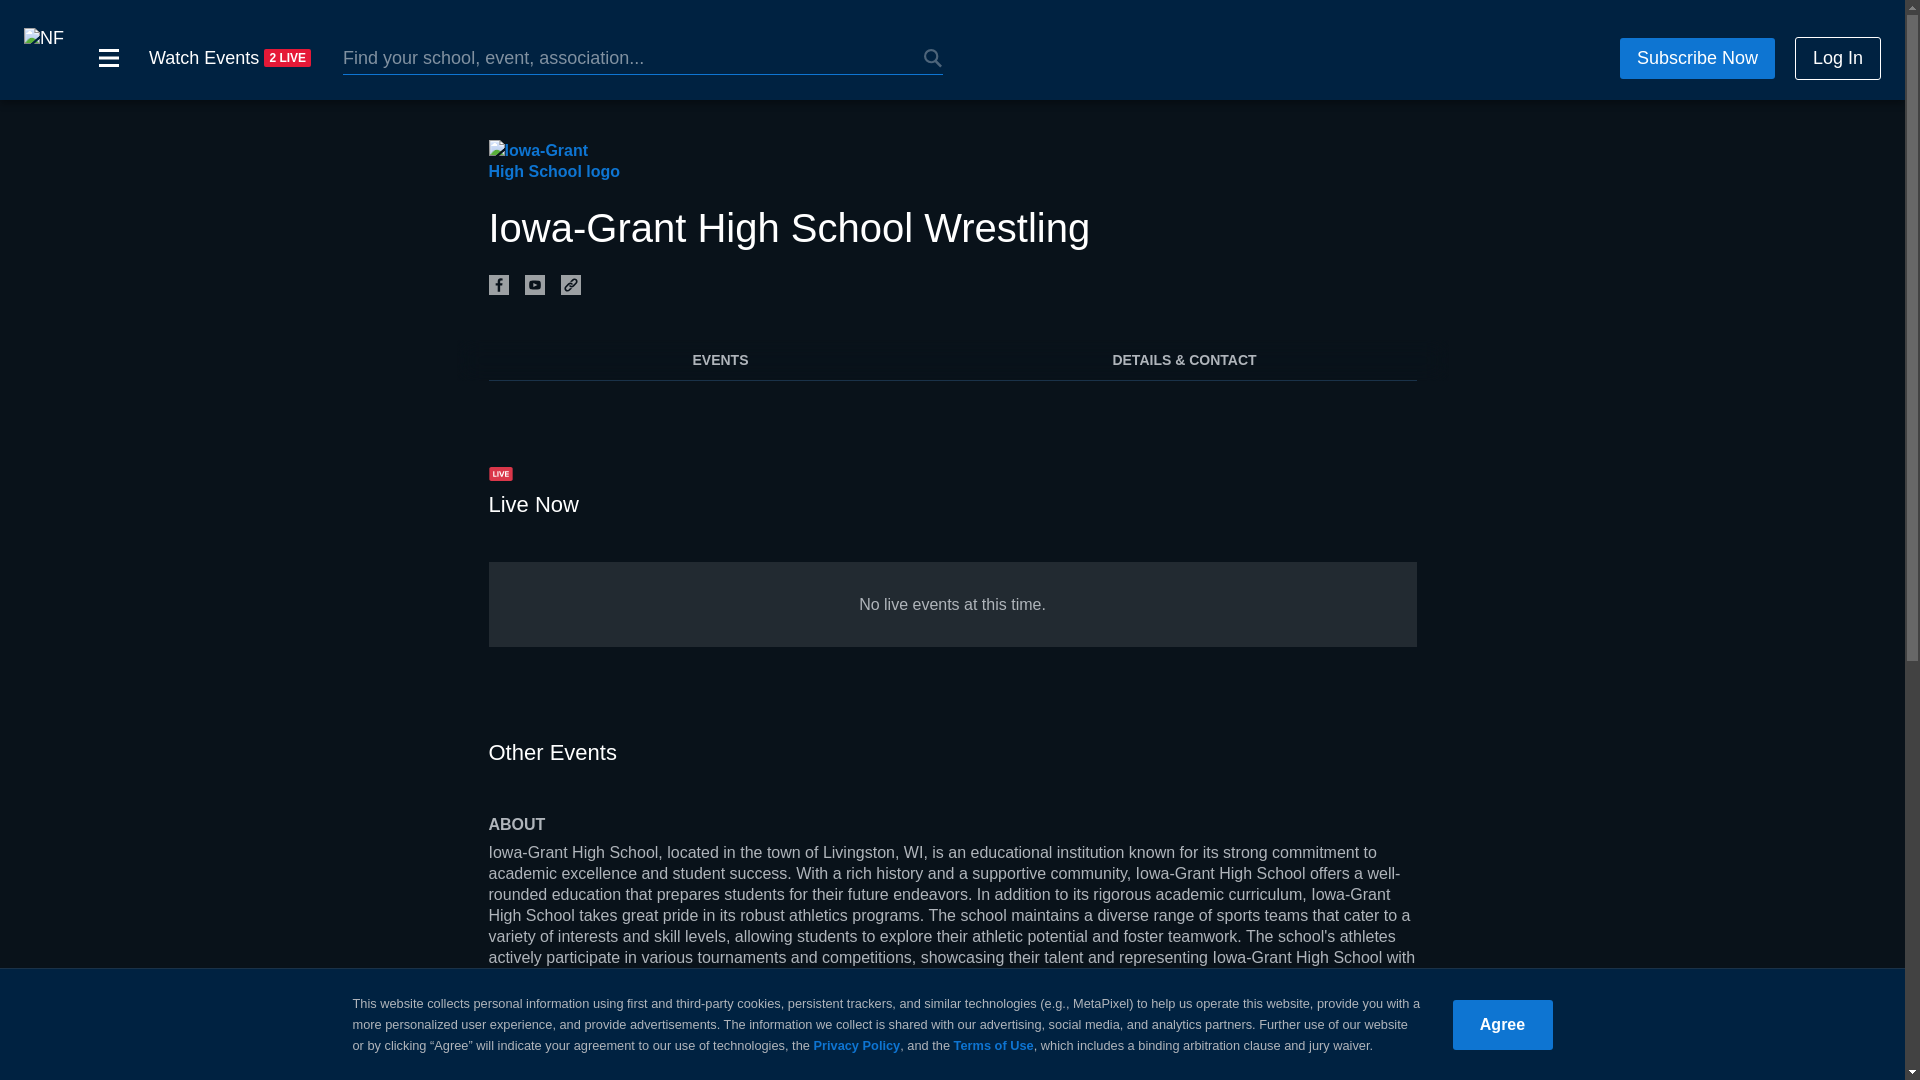  What do you see at coordinates (229, 58) in the screenshot?
I see `Watch Events 2 LIVE` at bounding box center [229, 58].